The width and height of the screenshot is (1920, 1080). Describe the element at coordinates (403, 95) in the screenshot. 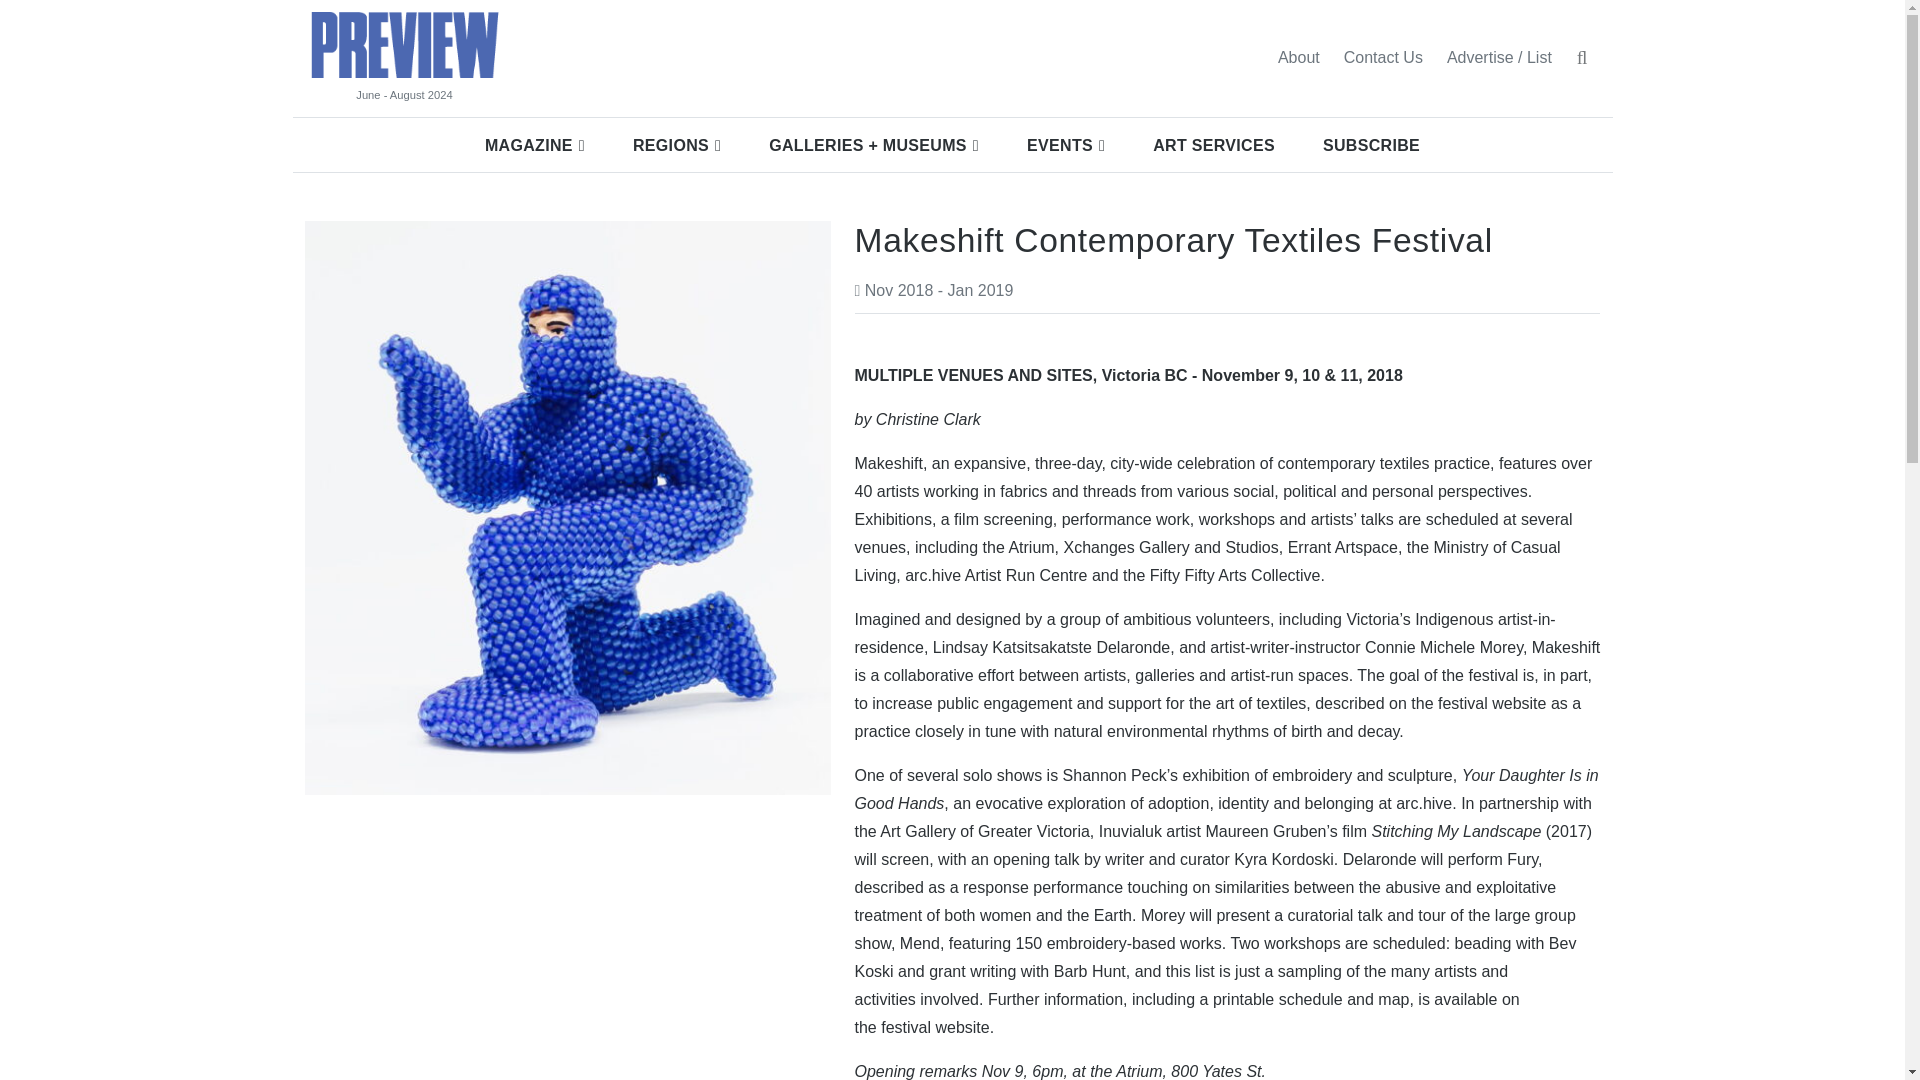

I see `June - August 2024` at that location.